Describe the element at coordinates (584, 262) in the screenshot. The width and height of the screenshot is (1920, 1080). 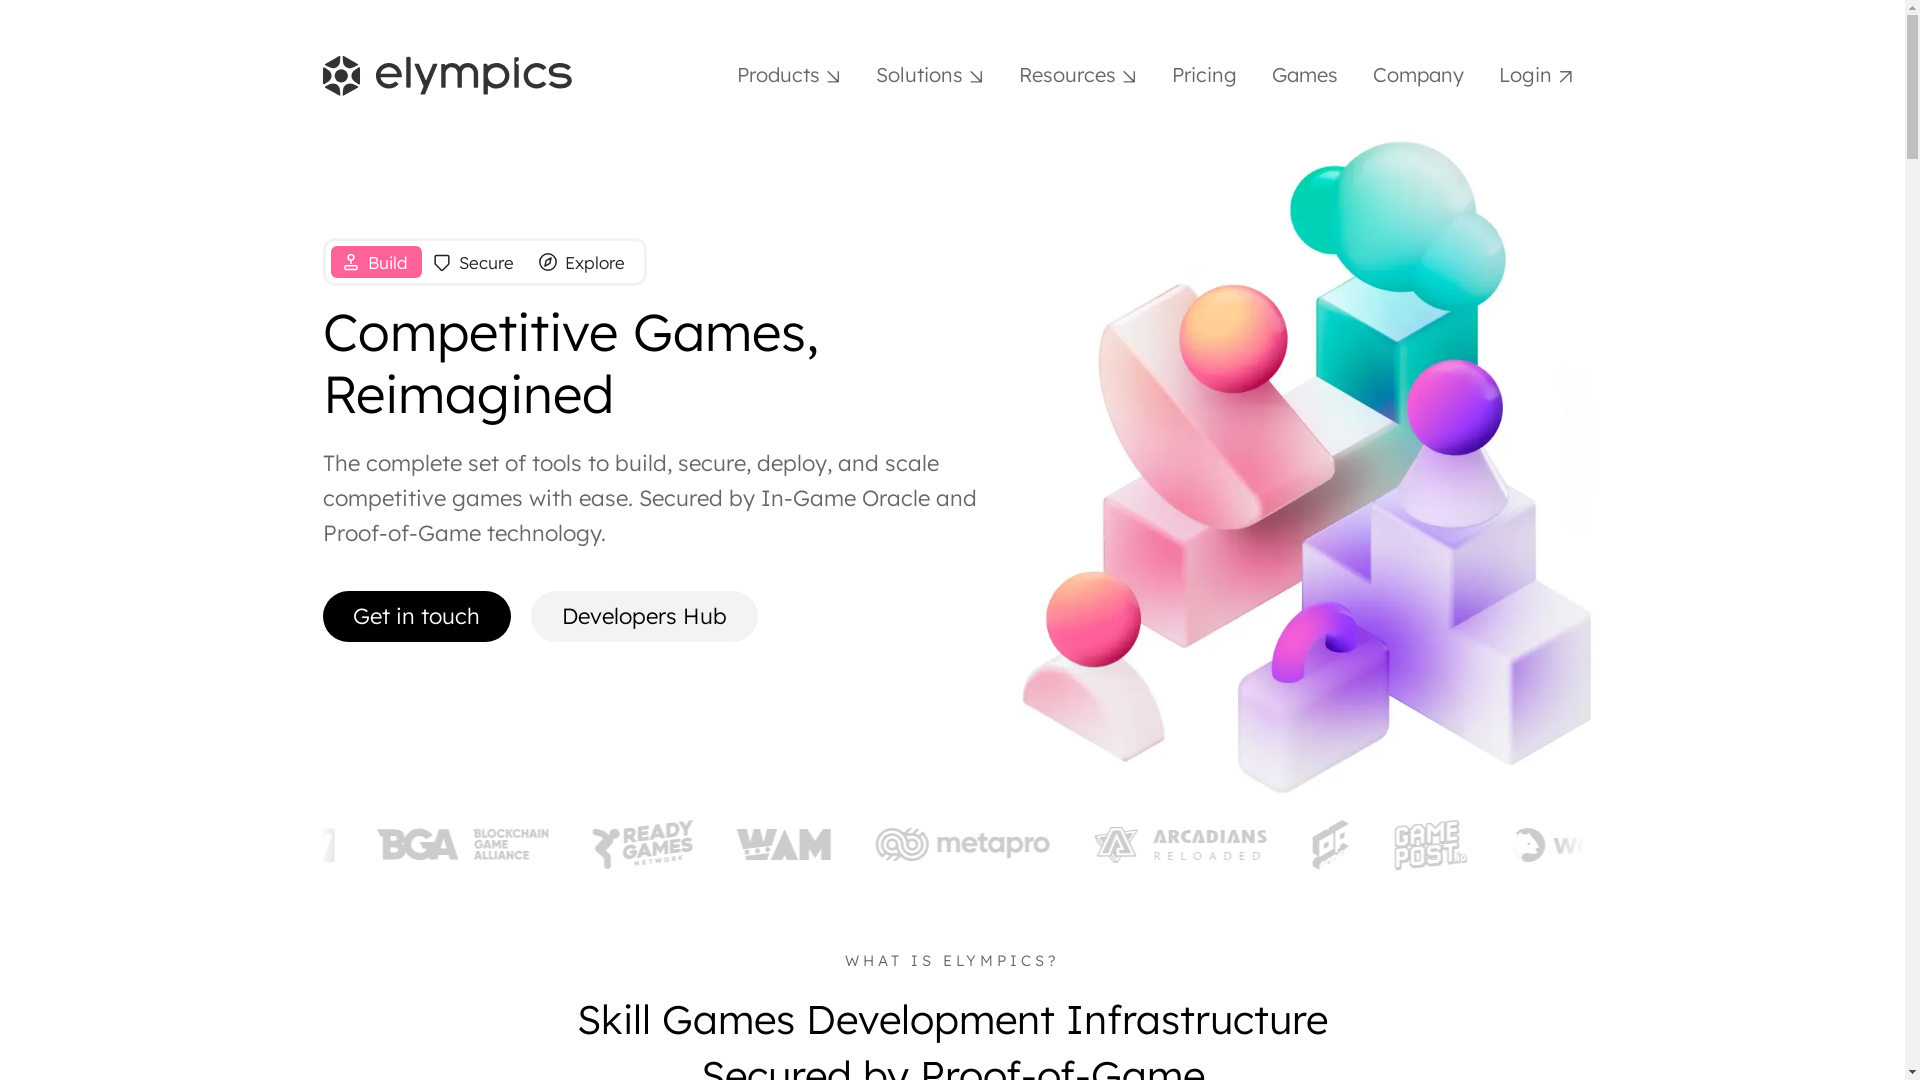
I see `Explore` at that location.